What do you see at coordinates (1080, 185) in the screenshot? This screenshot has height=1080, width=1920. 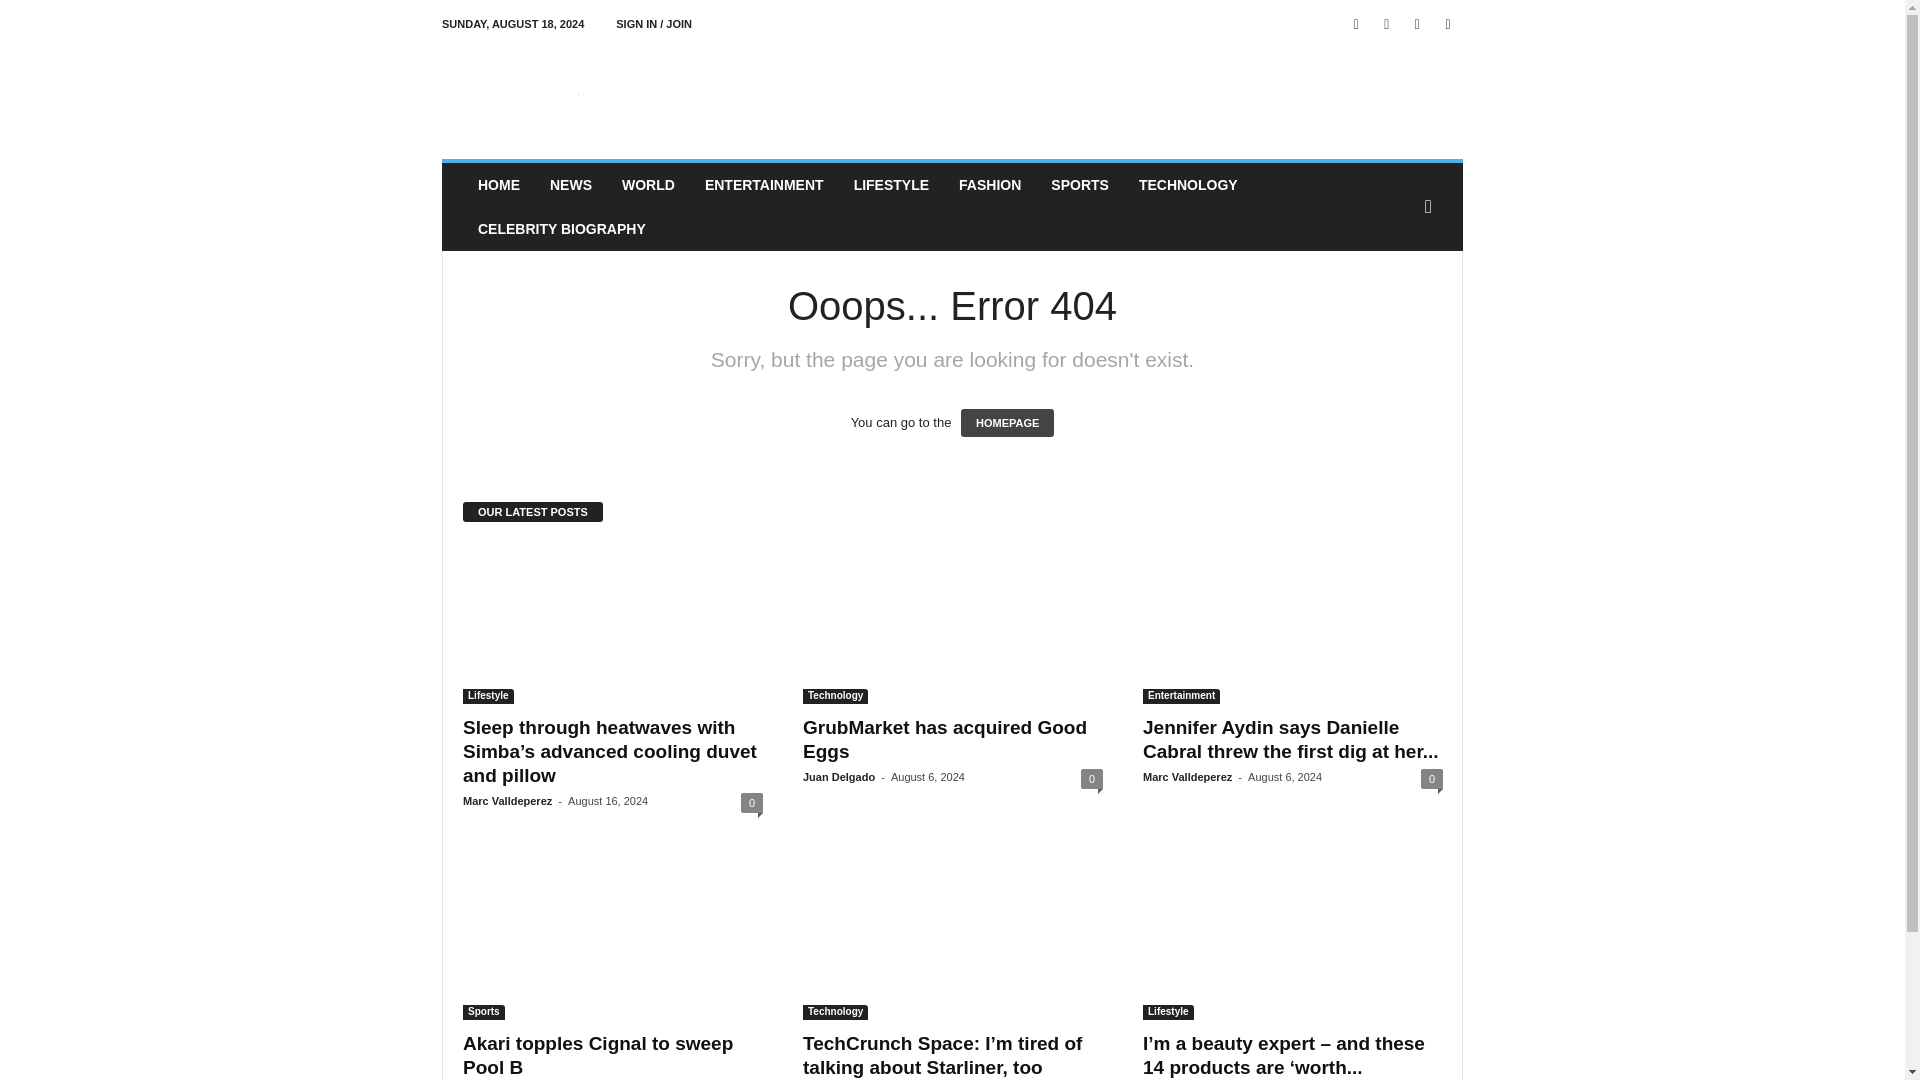 I see `SPORTS` at bounding box center [1080, 185].